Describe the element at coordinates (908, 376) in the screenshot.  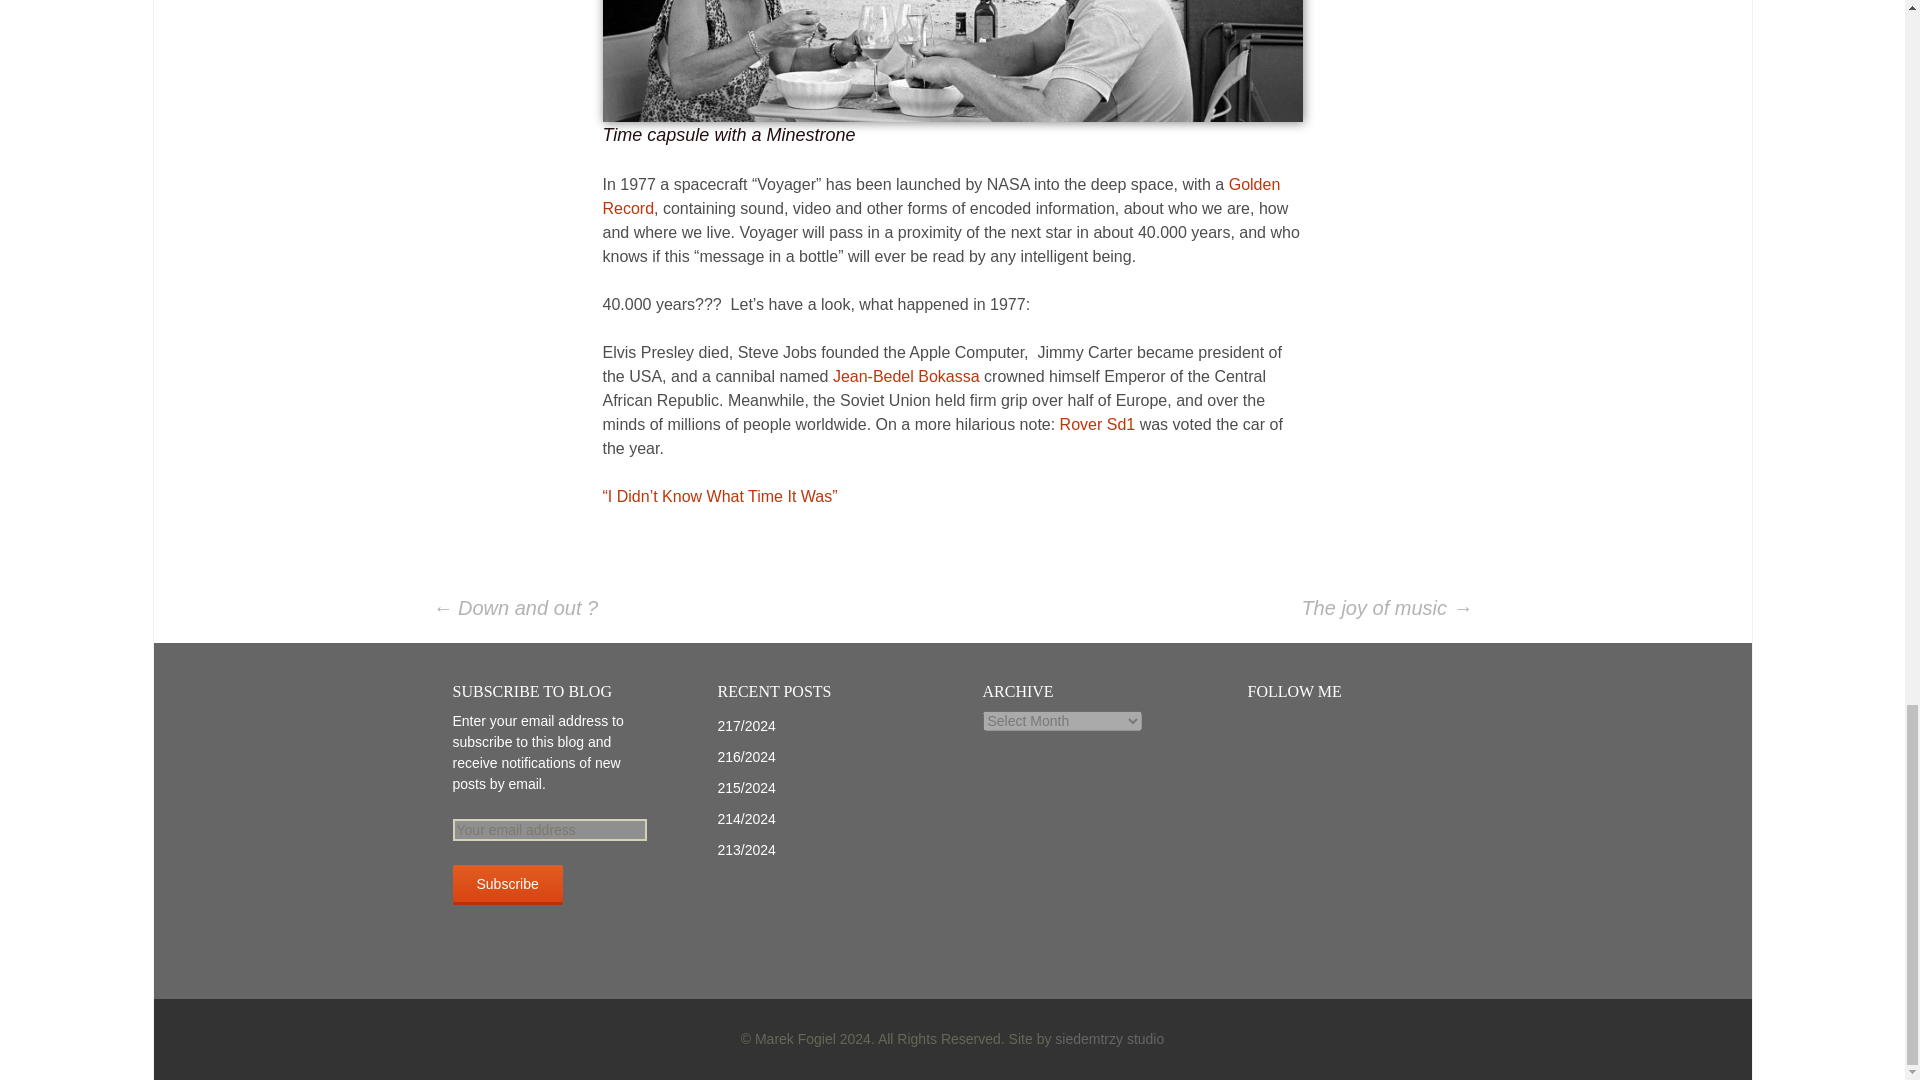
I see `Jean-Bedel Bokassa` at that location.